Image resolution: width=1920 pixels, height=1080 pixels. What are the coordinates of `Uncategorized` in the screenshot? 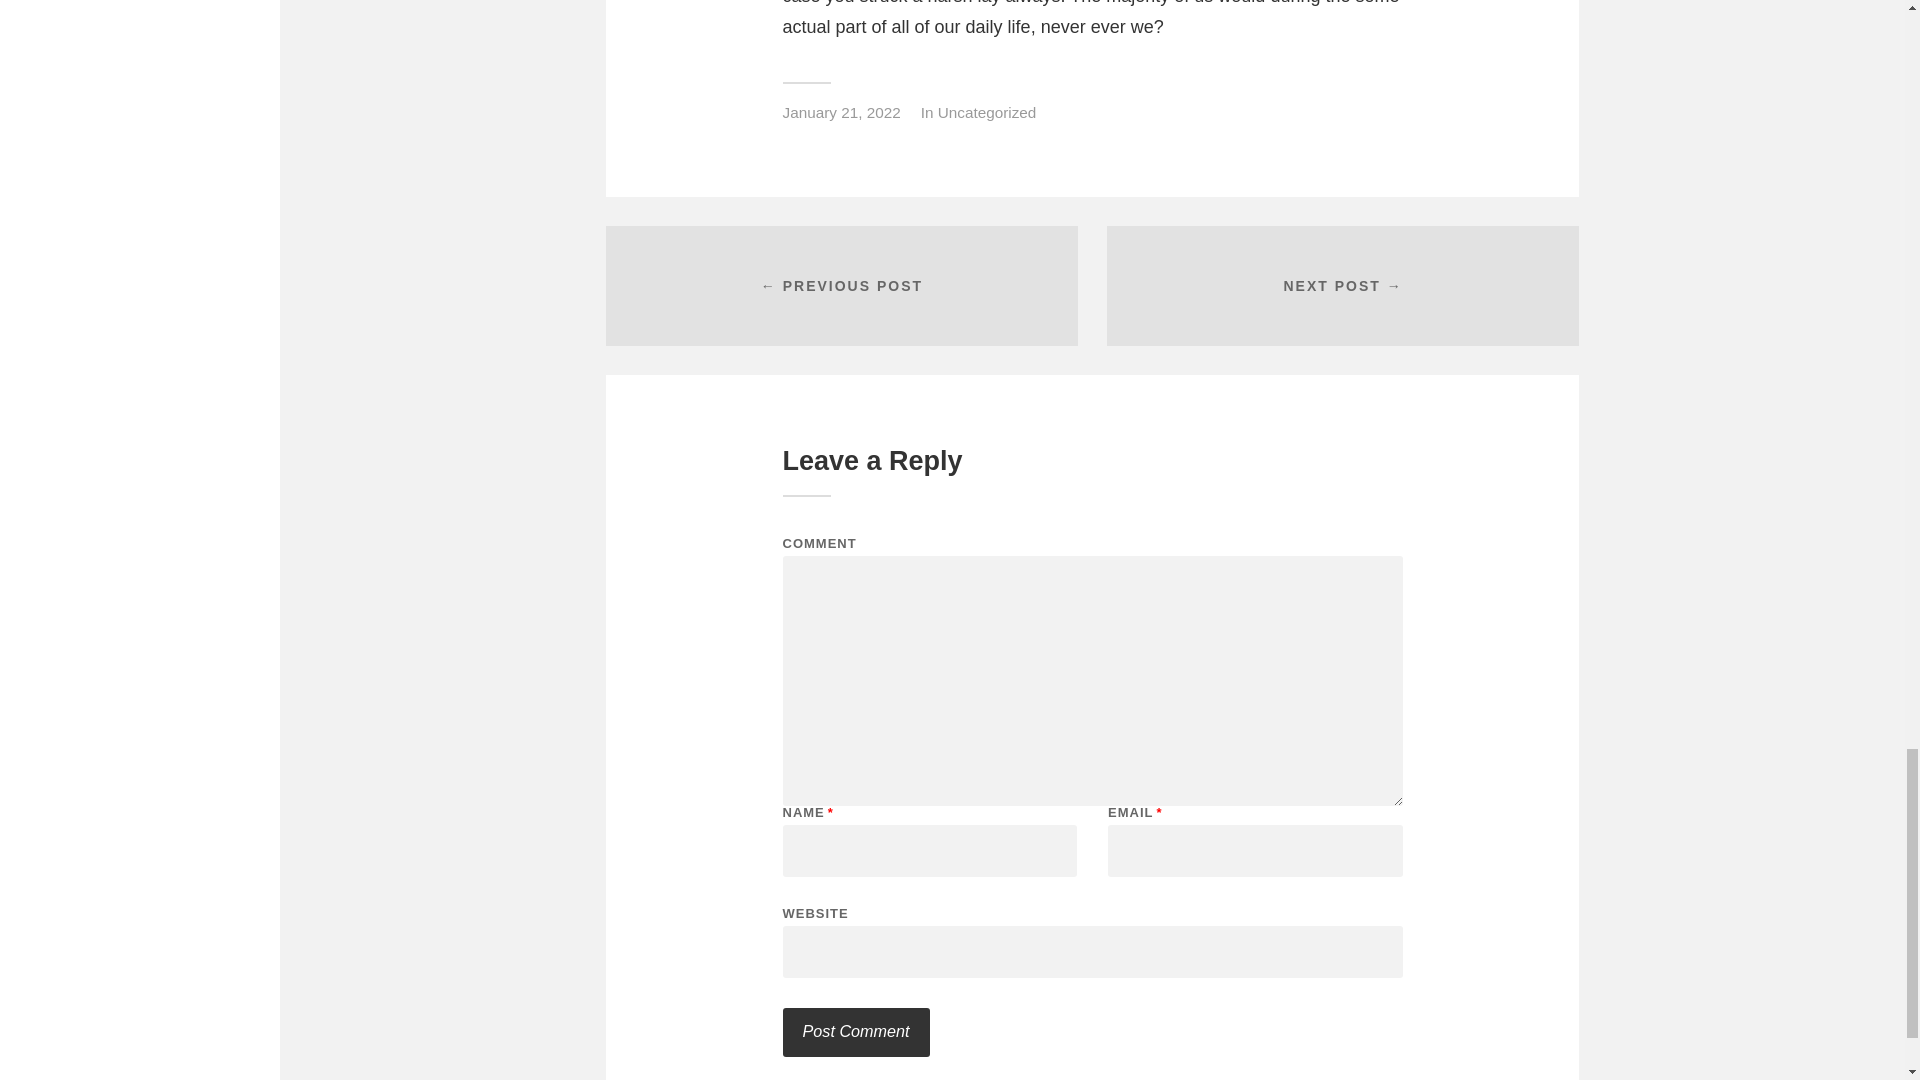 It's located at (987, 112).